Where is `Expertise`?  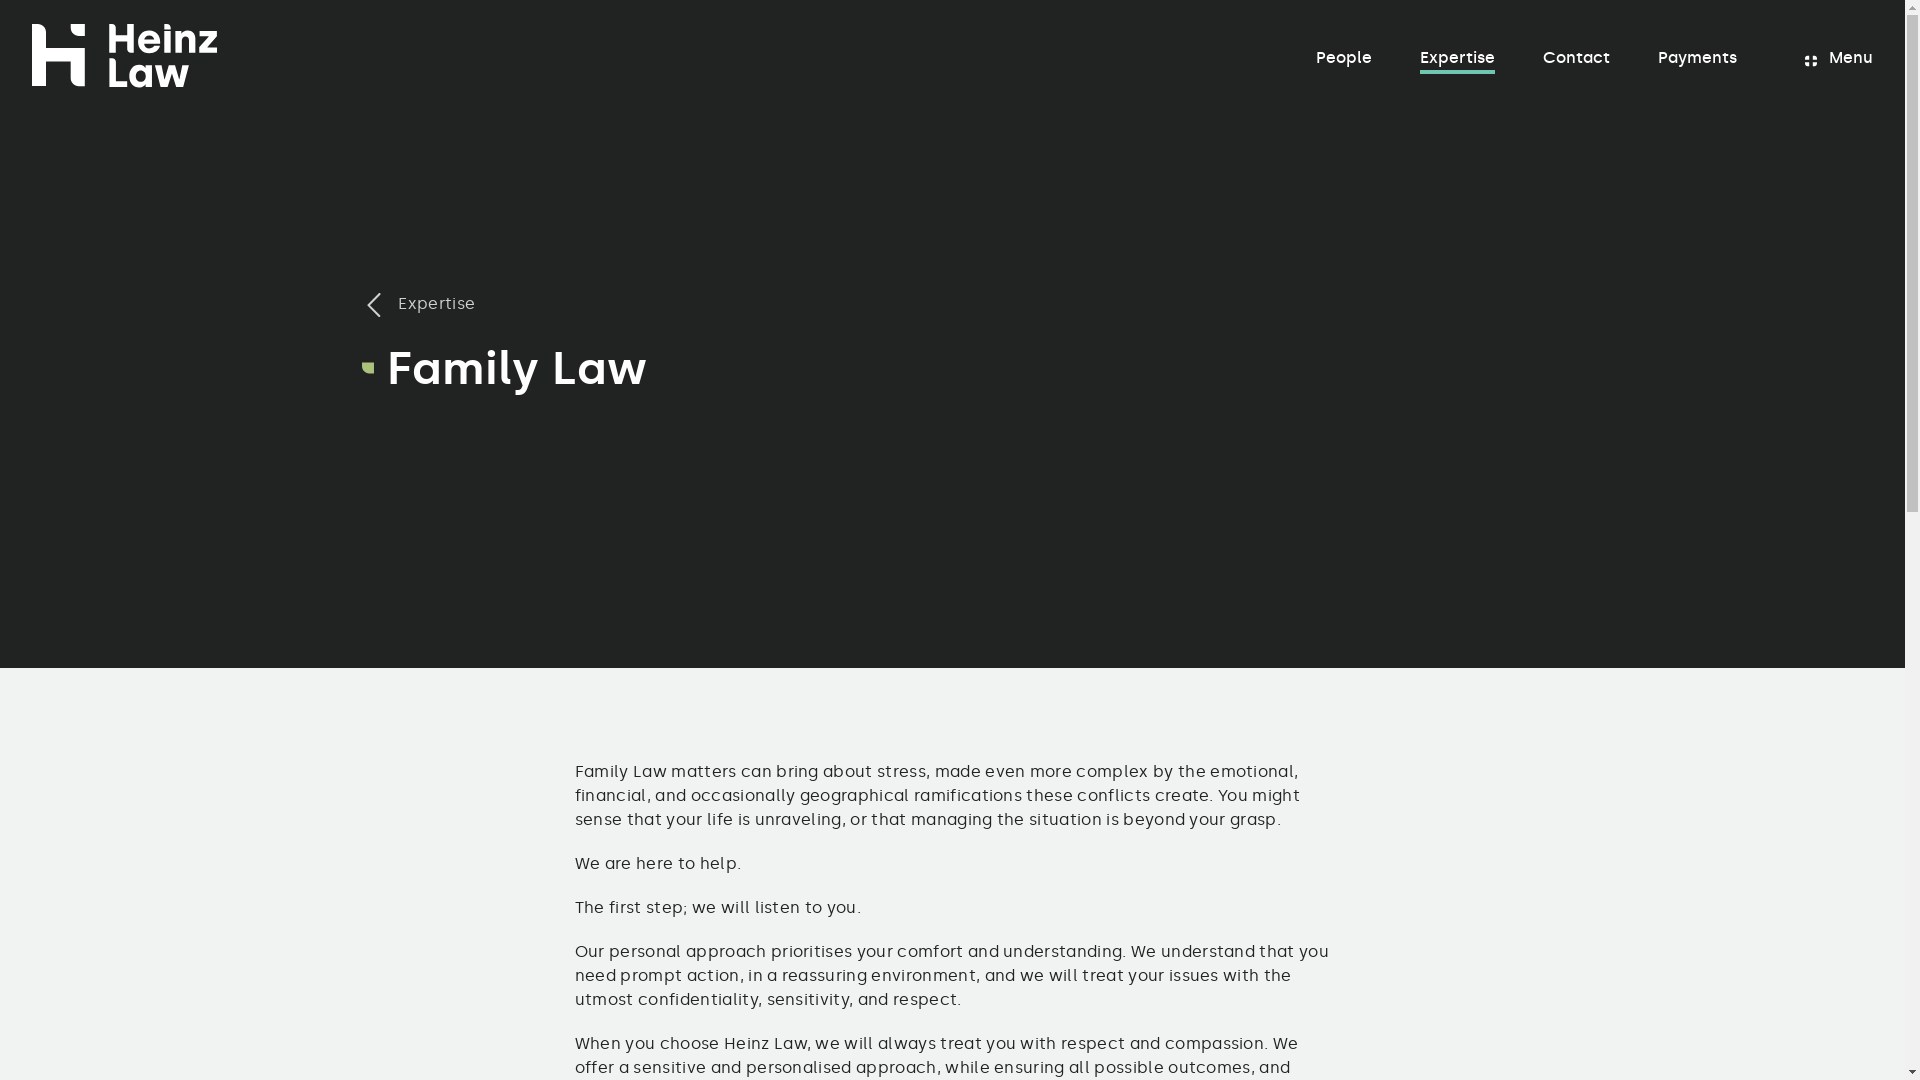 Expertise is located at coordinates (418, 304).